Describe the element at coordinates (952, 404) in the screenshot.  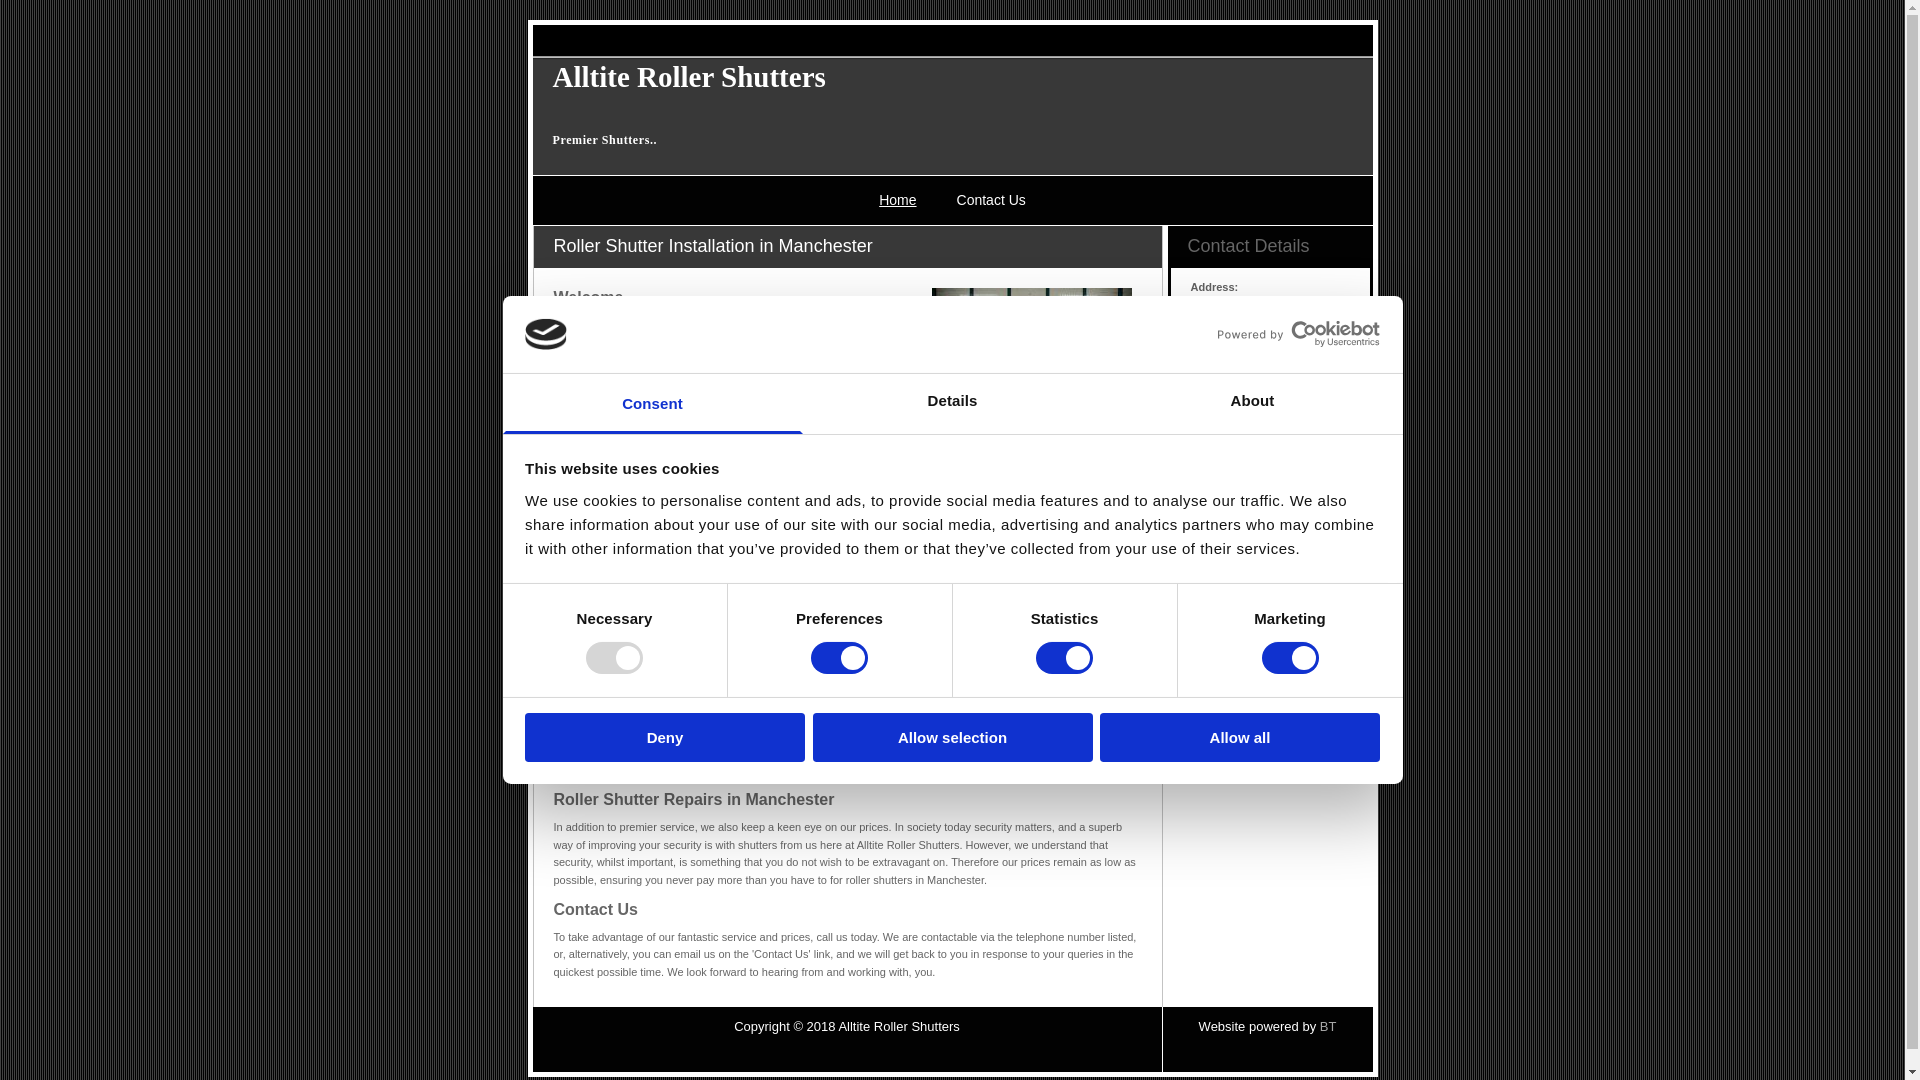
I see `Details` at that location.